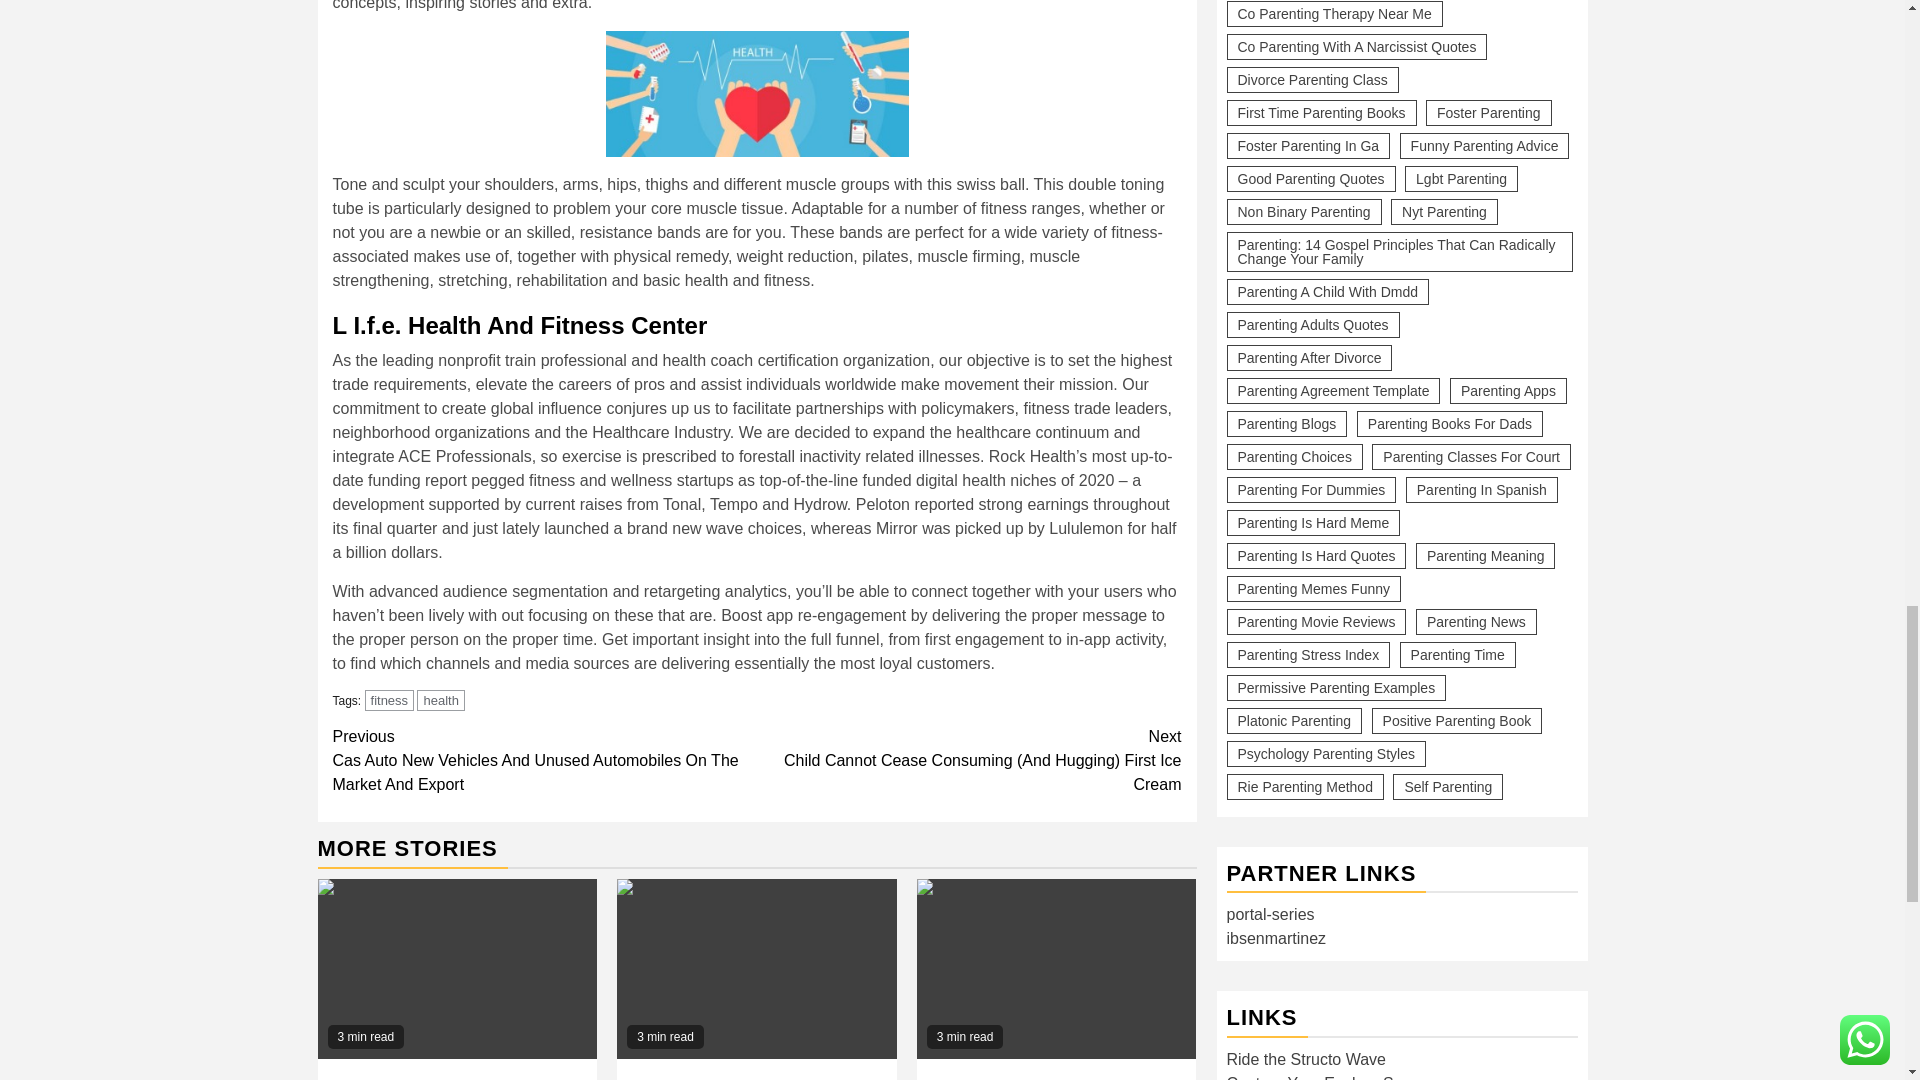 Image resolution: width=1920 pixels, height=1080 pixels. I want to click on health, so click(440, 700).